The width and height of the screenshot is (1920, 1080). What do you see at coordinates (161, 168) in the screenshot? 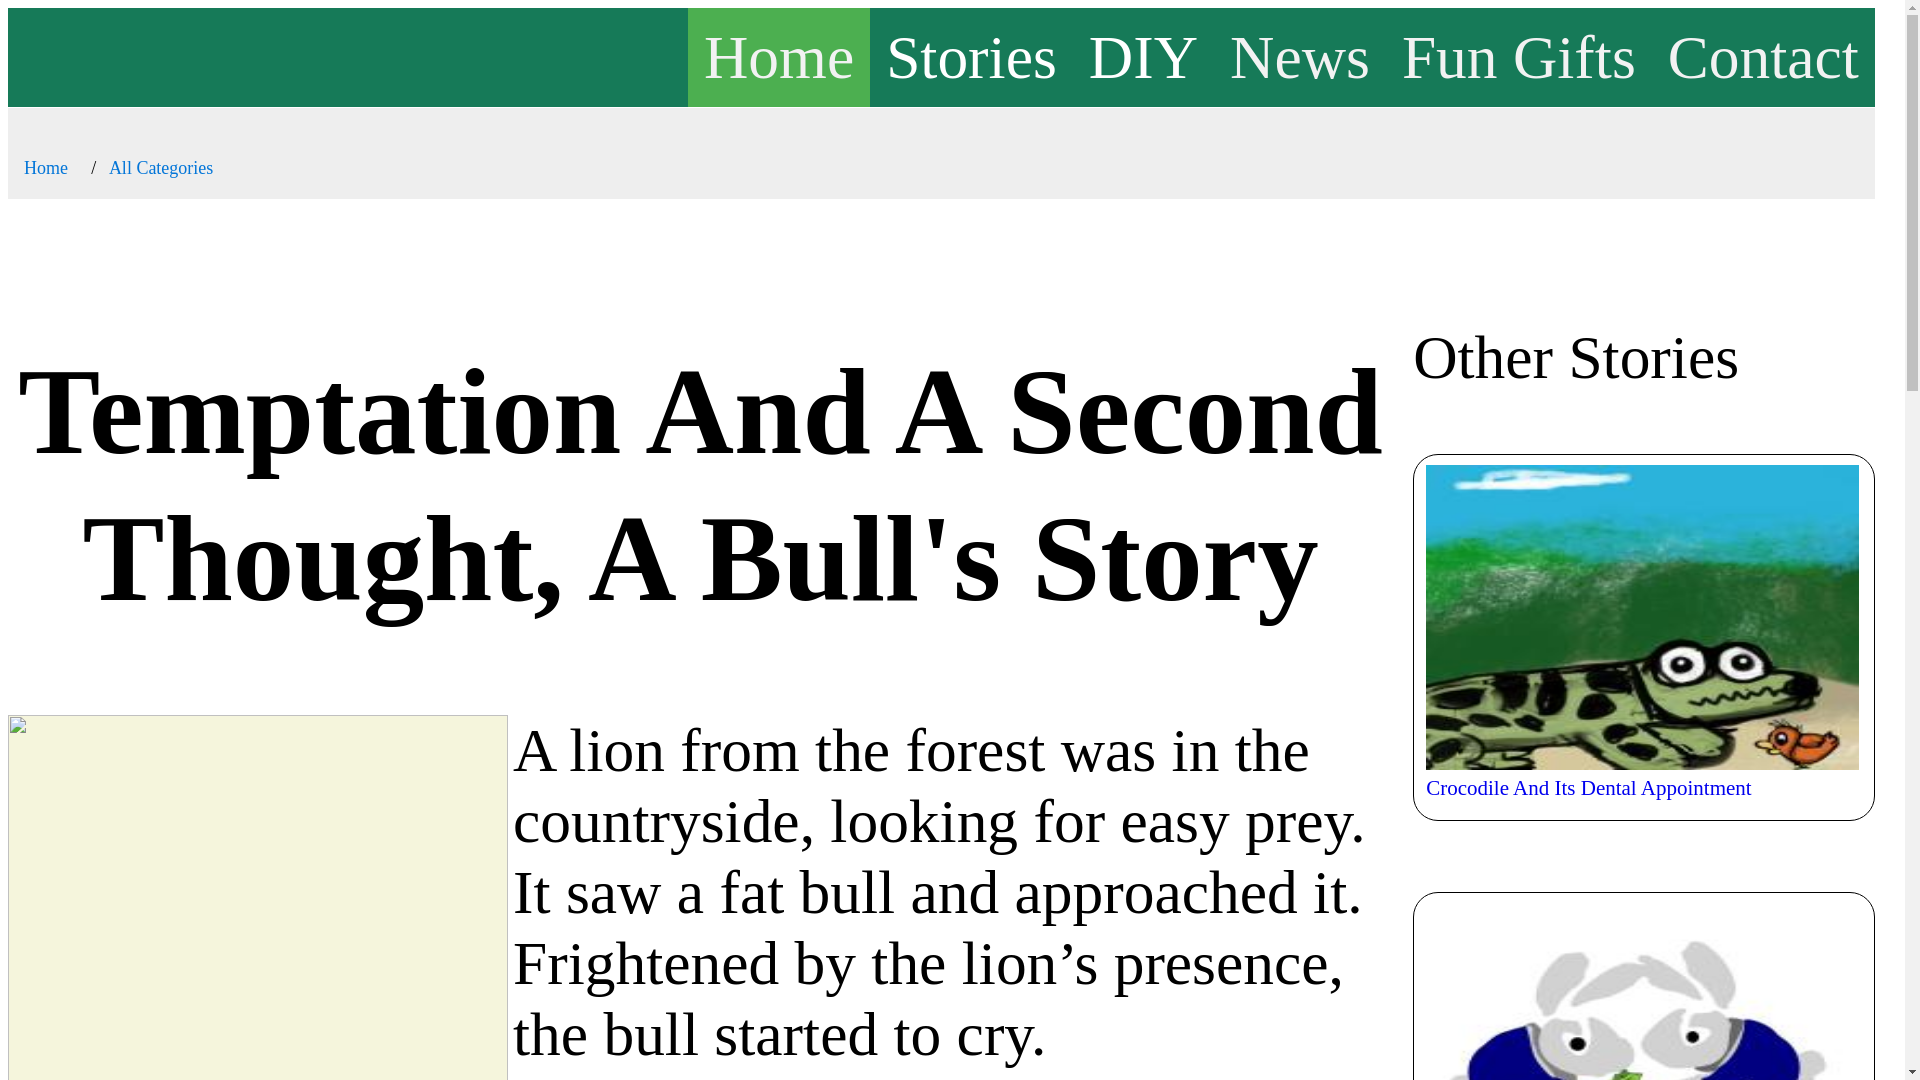
I see `All Categories` at bounding box center [161, 168].